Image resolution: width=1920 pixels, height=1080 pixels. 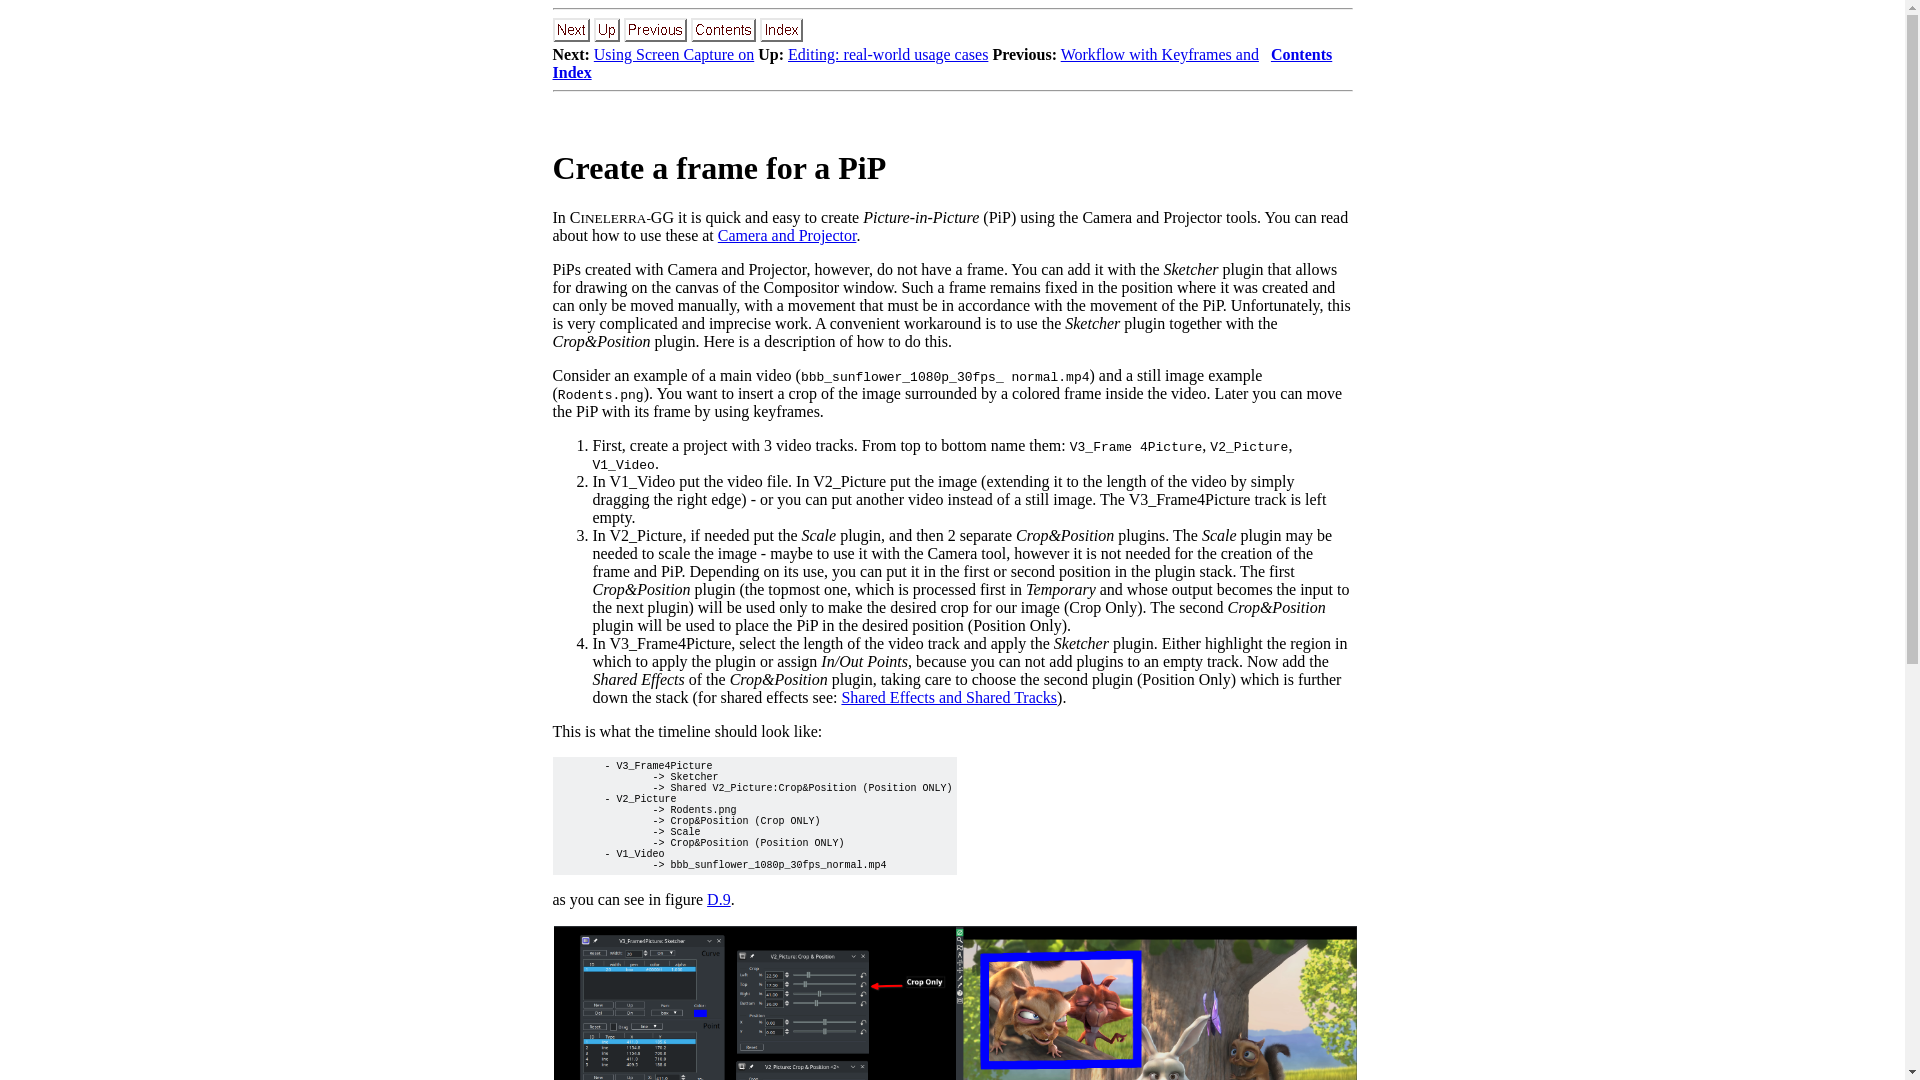 I want to click on Contents, so click(x=1302, y=54).